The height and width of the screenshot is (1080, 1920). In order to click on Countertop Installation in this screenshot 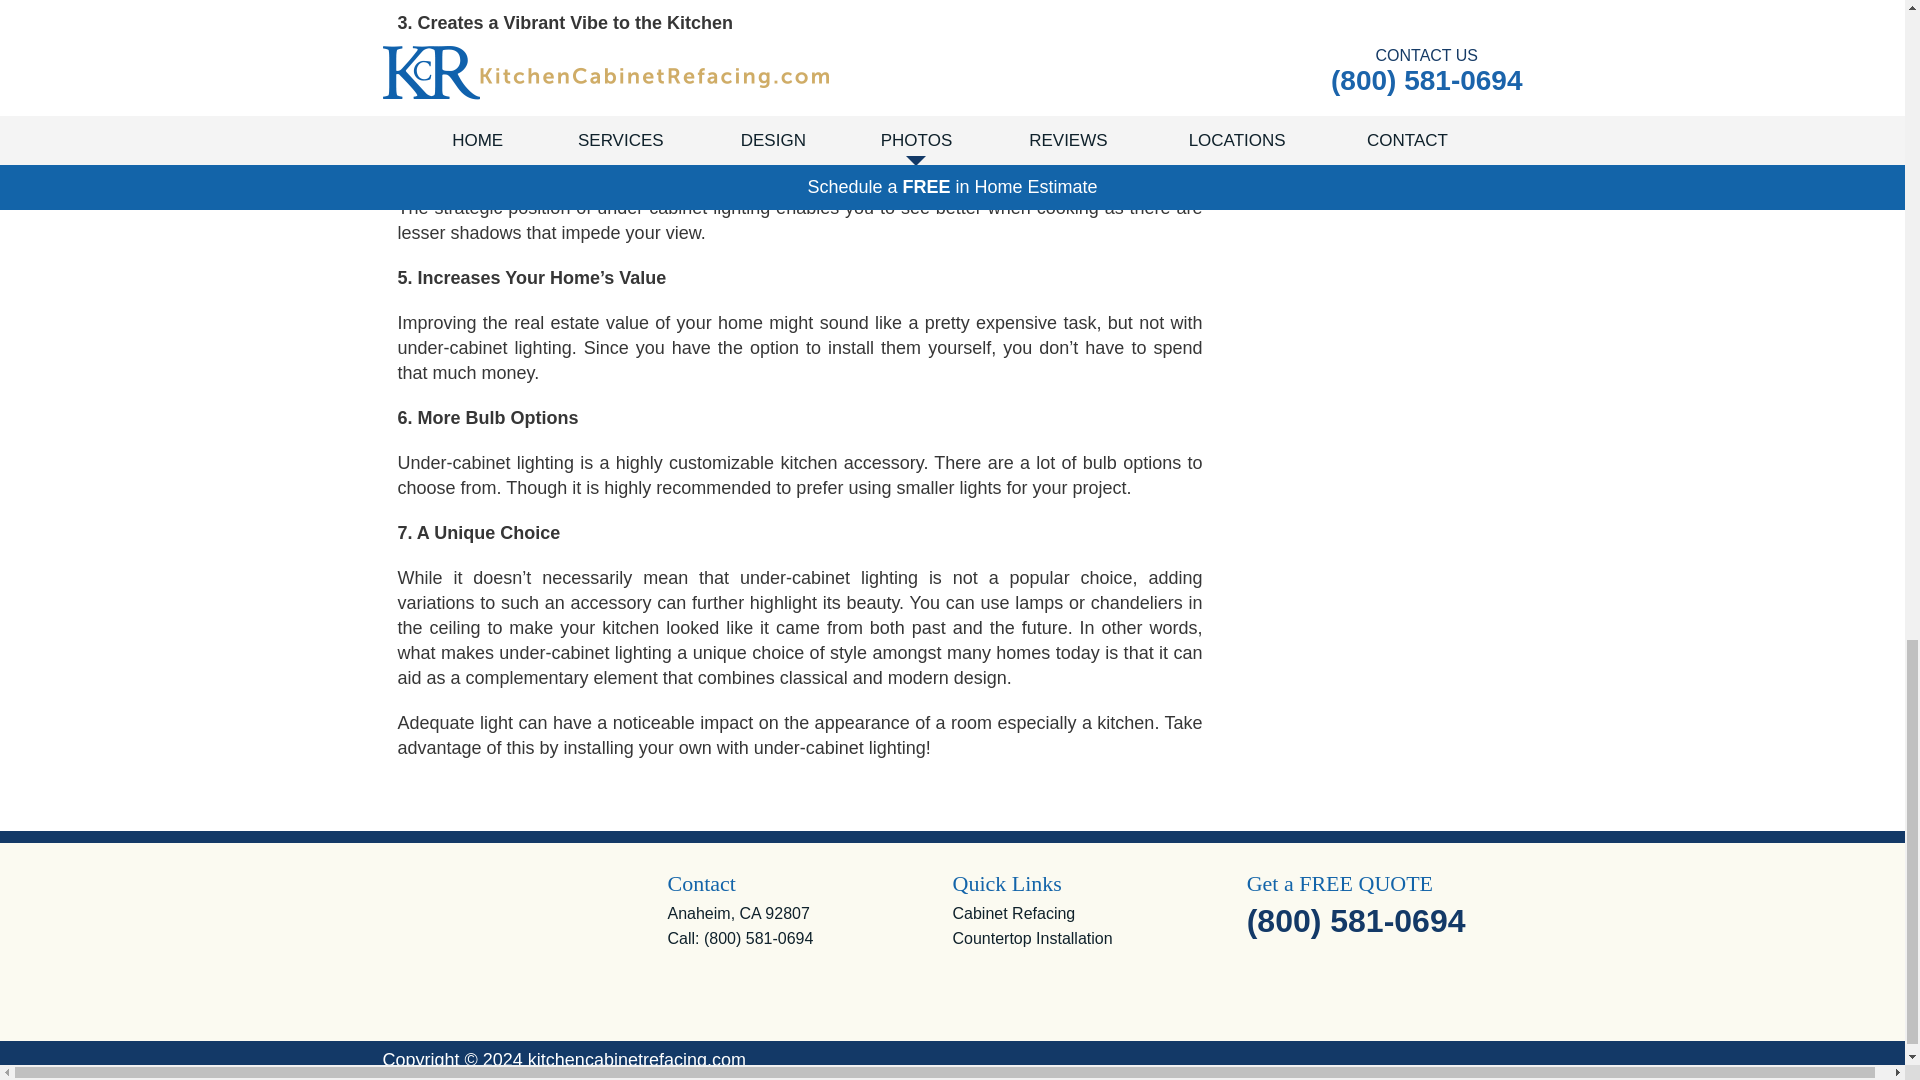, I will do `click(1032, 938)`.